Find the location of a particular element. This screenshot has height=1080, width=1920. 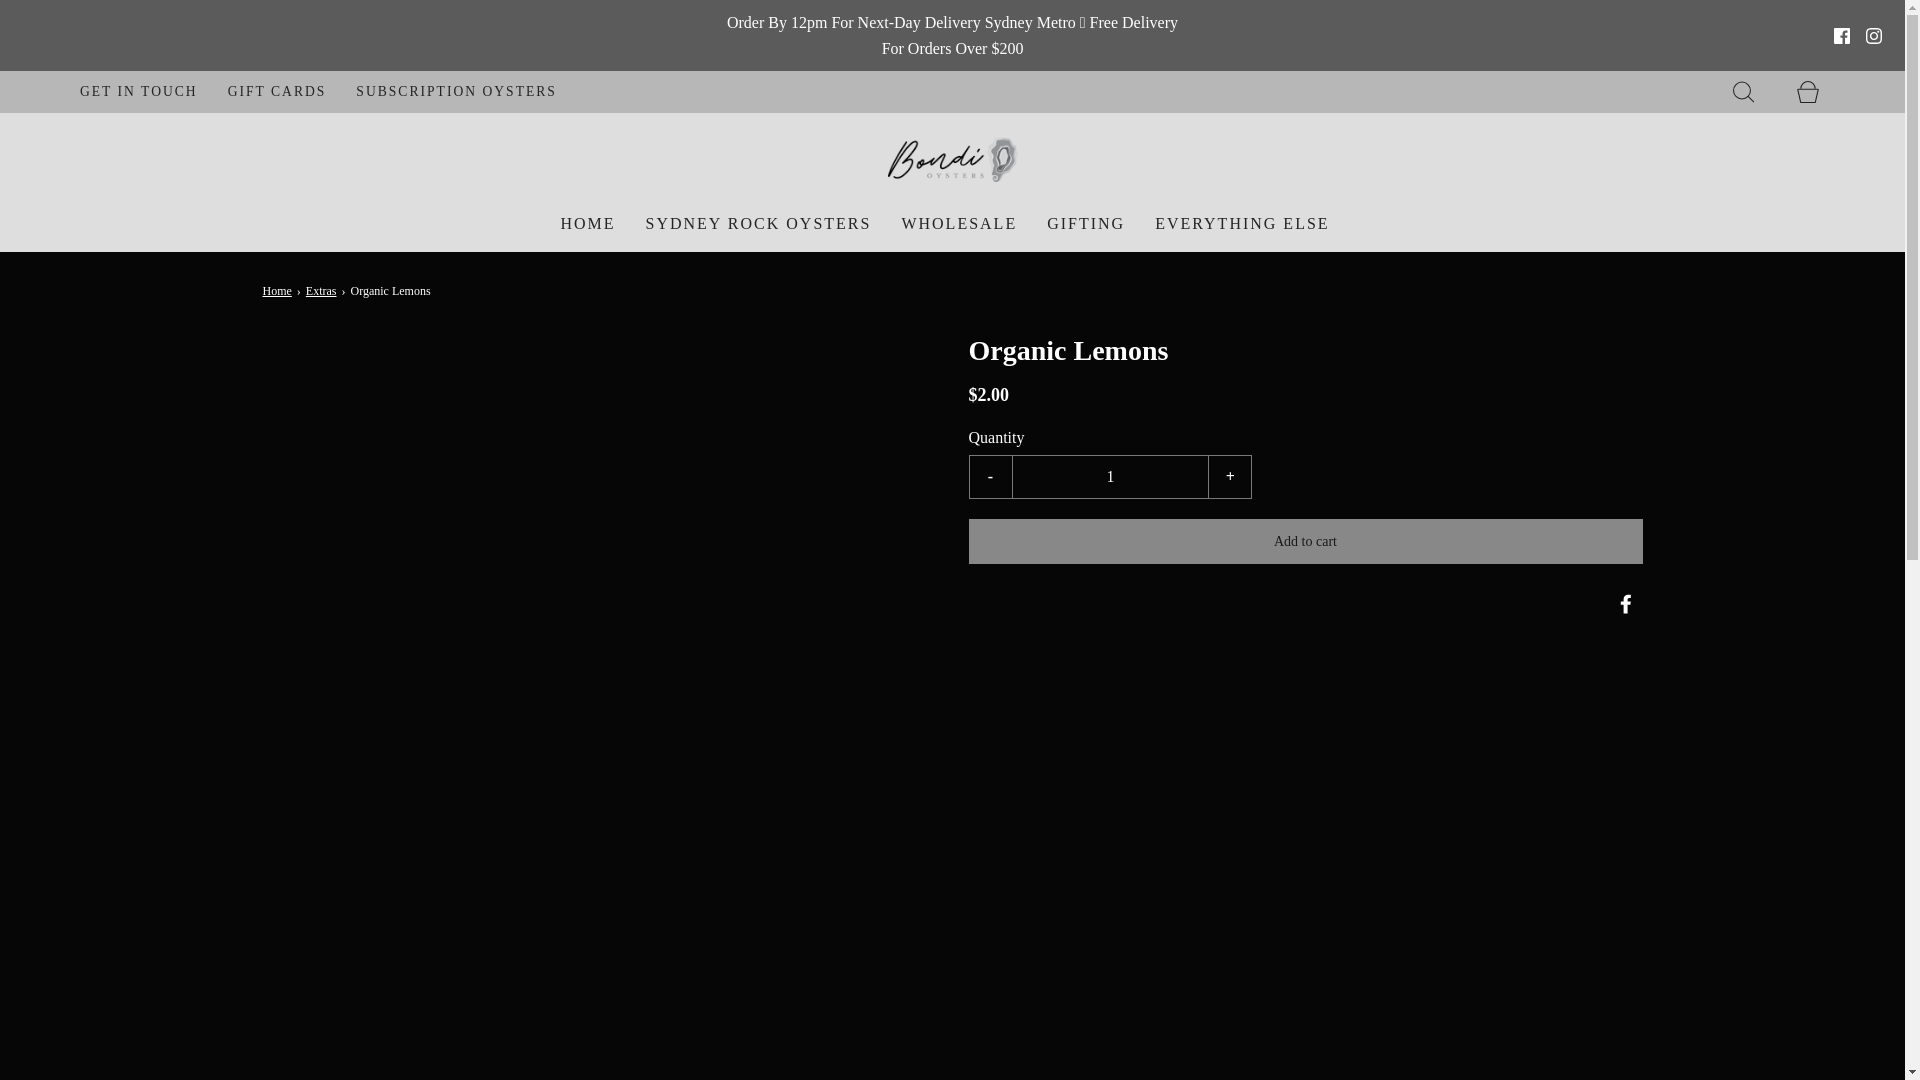

Search is located at coordinates (1743, 91).